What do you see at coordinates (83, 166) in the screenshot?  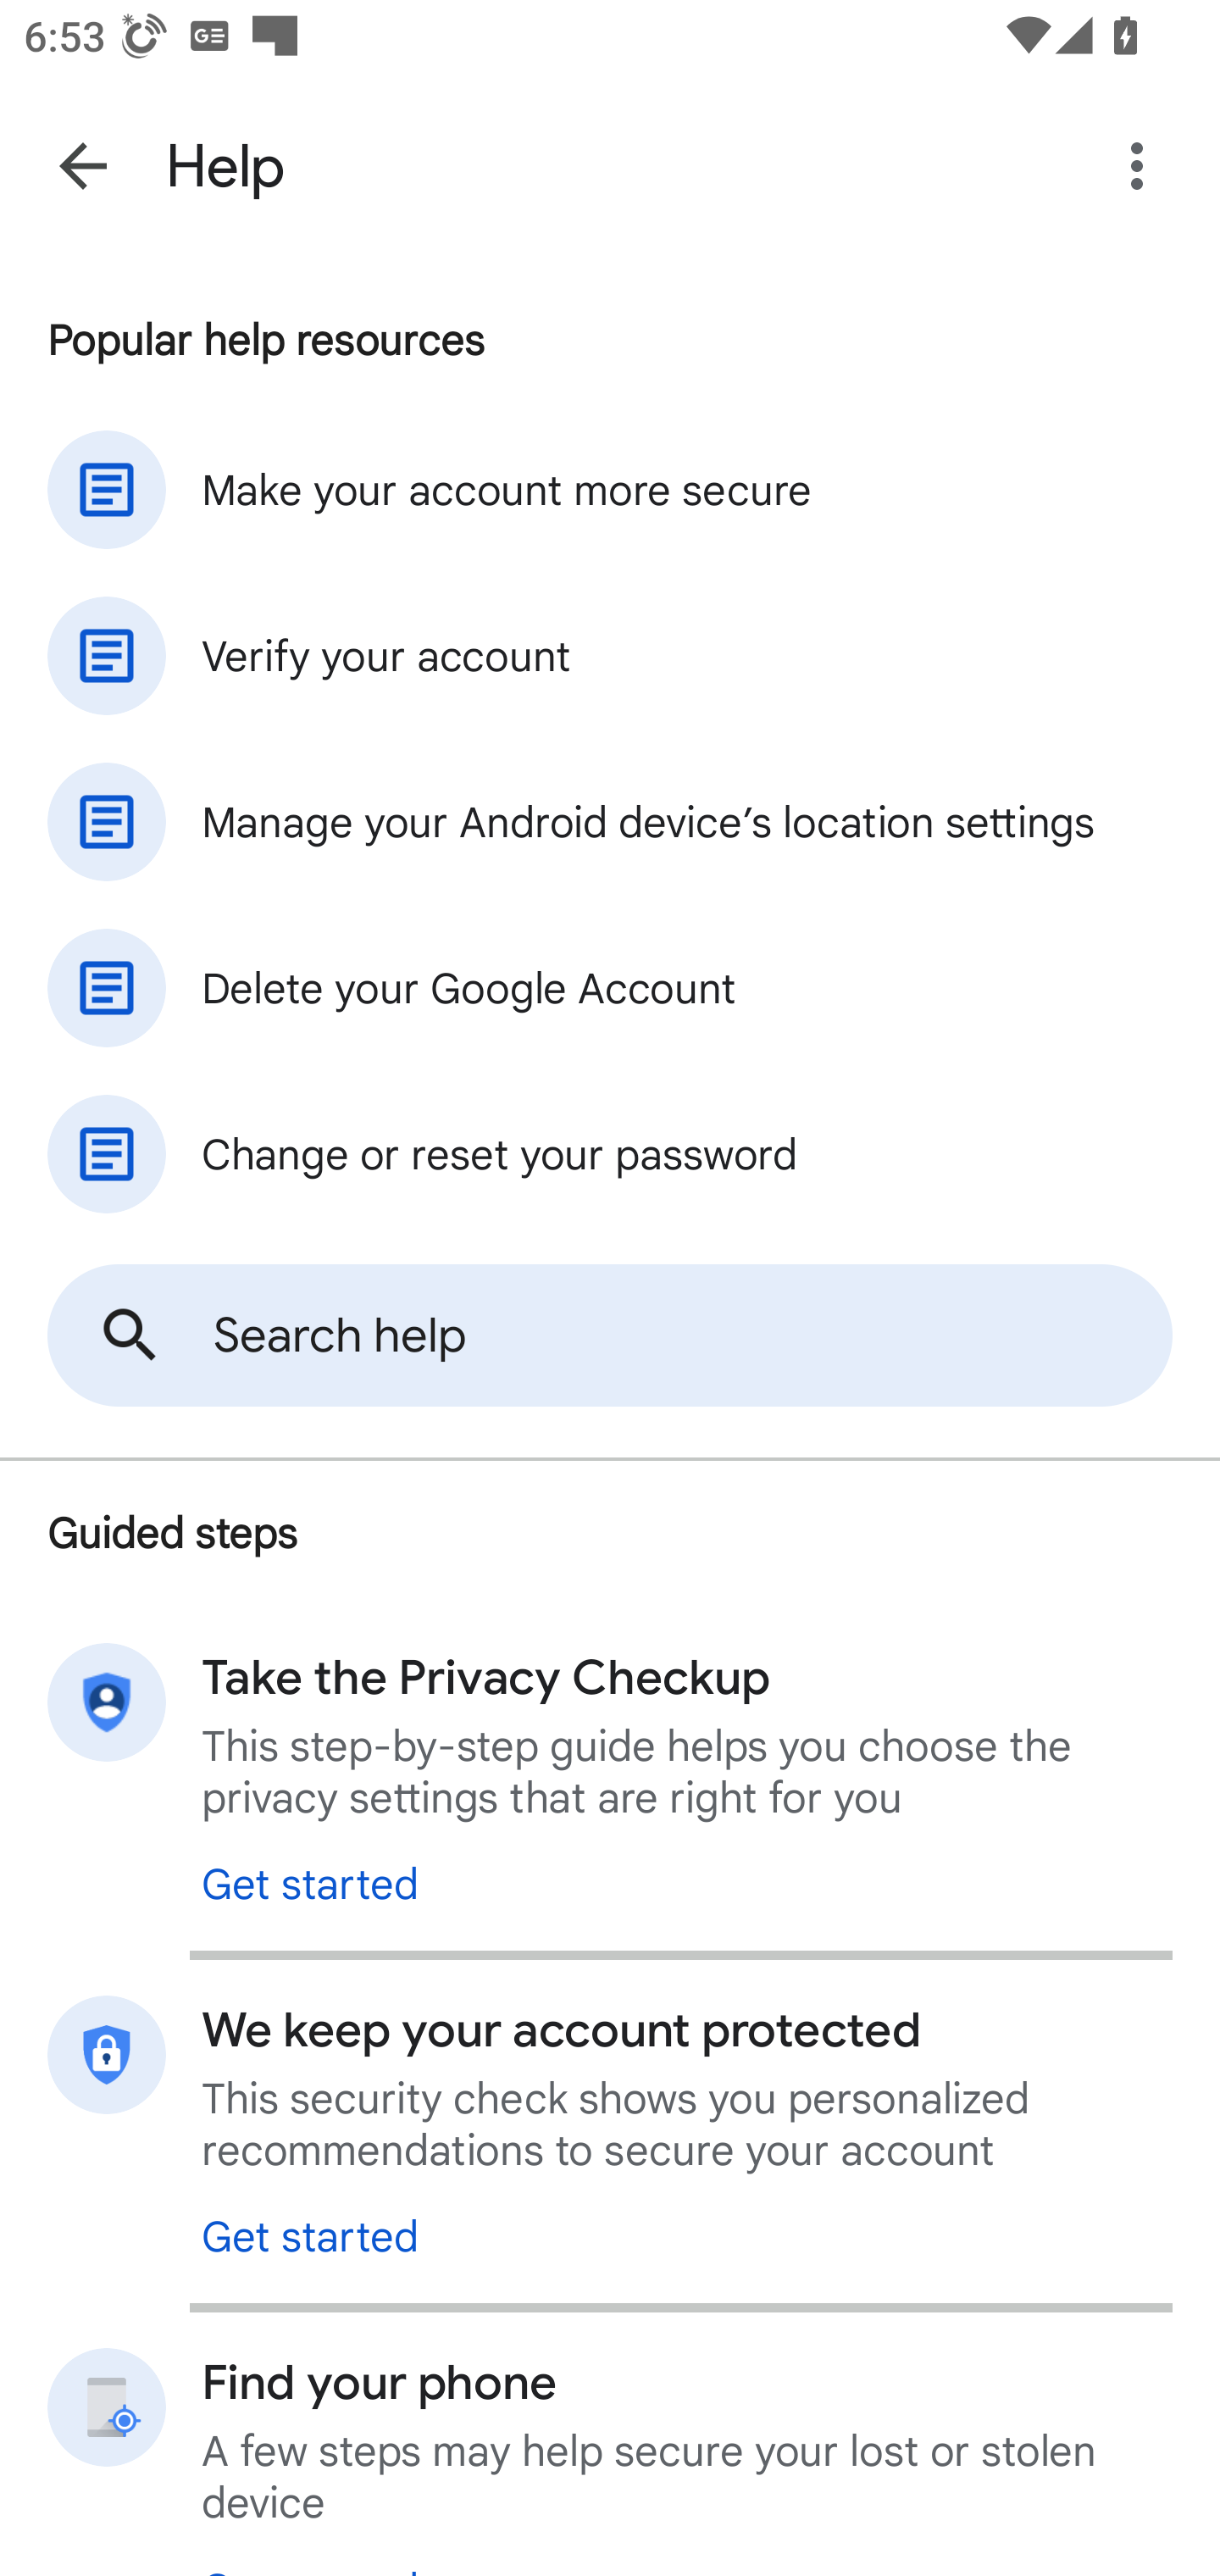 I see `Navigate up` at bounding box center [83, 166].